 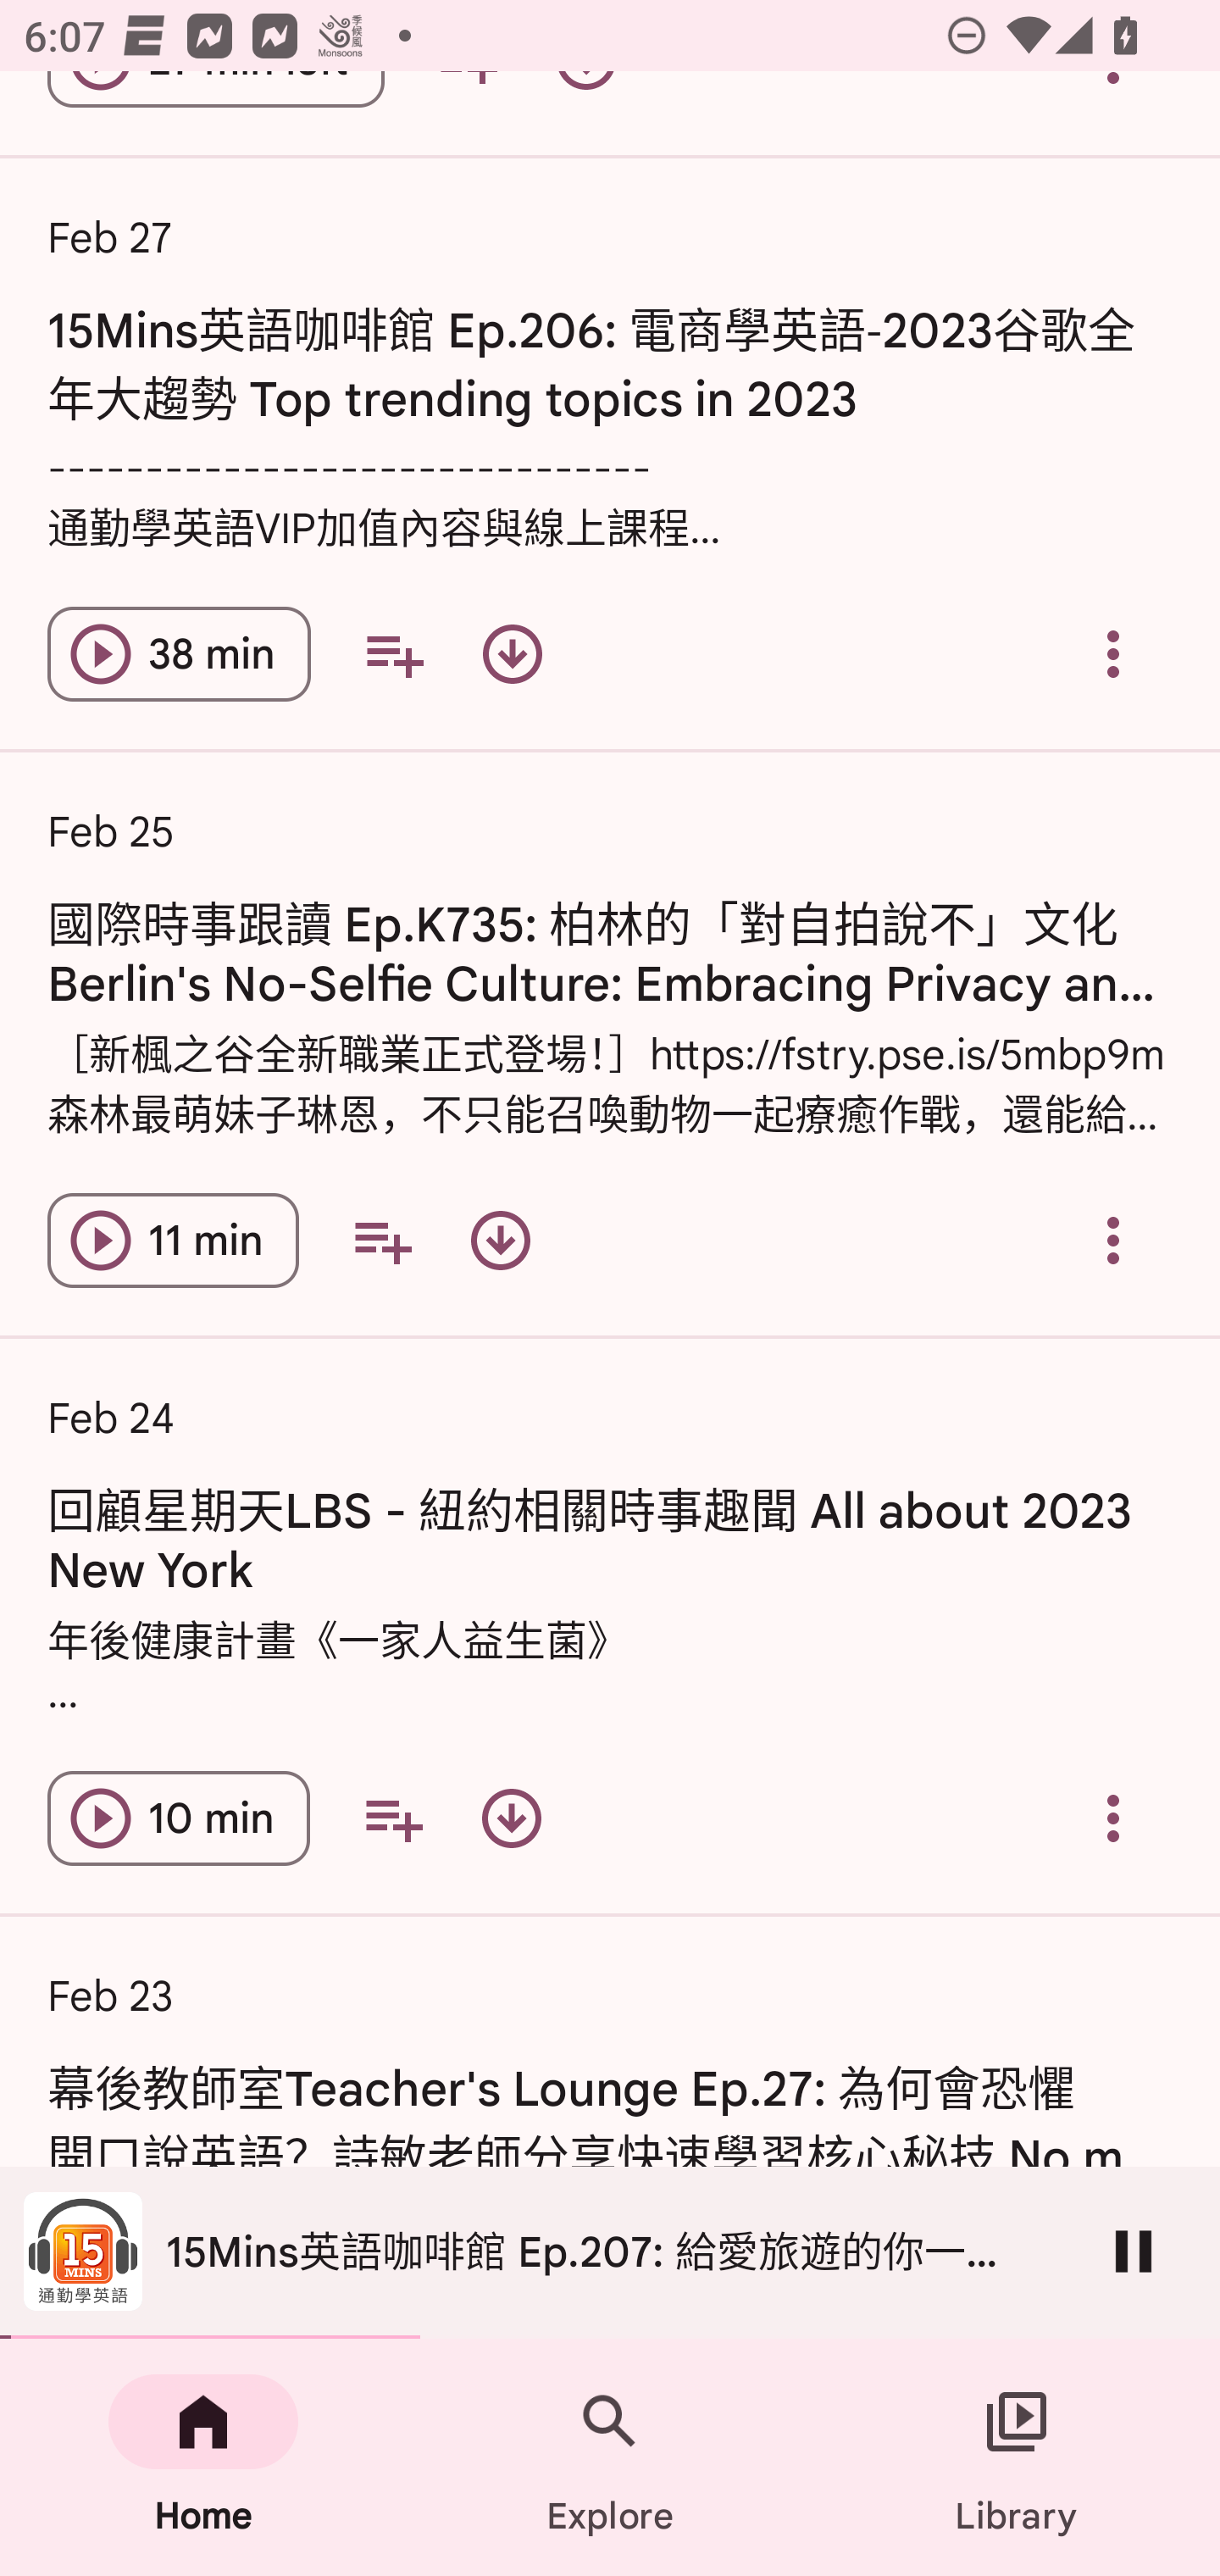 What do you see at coordinates (1113, 1241) in the screenshot?
I see `Overflow menu` at bounding box center [1113, 1241].